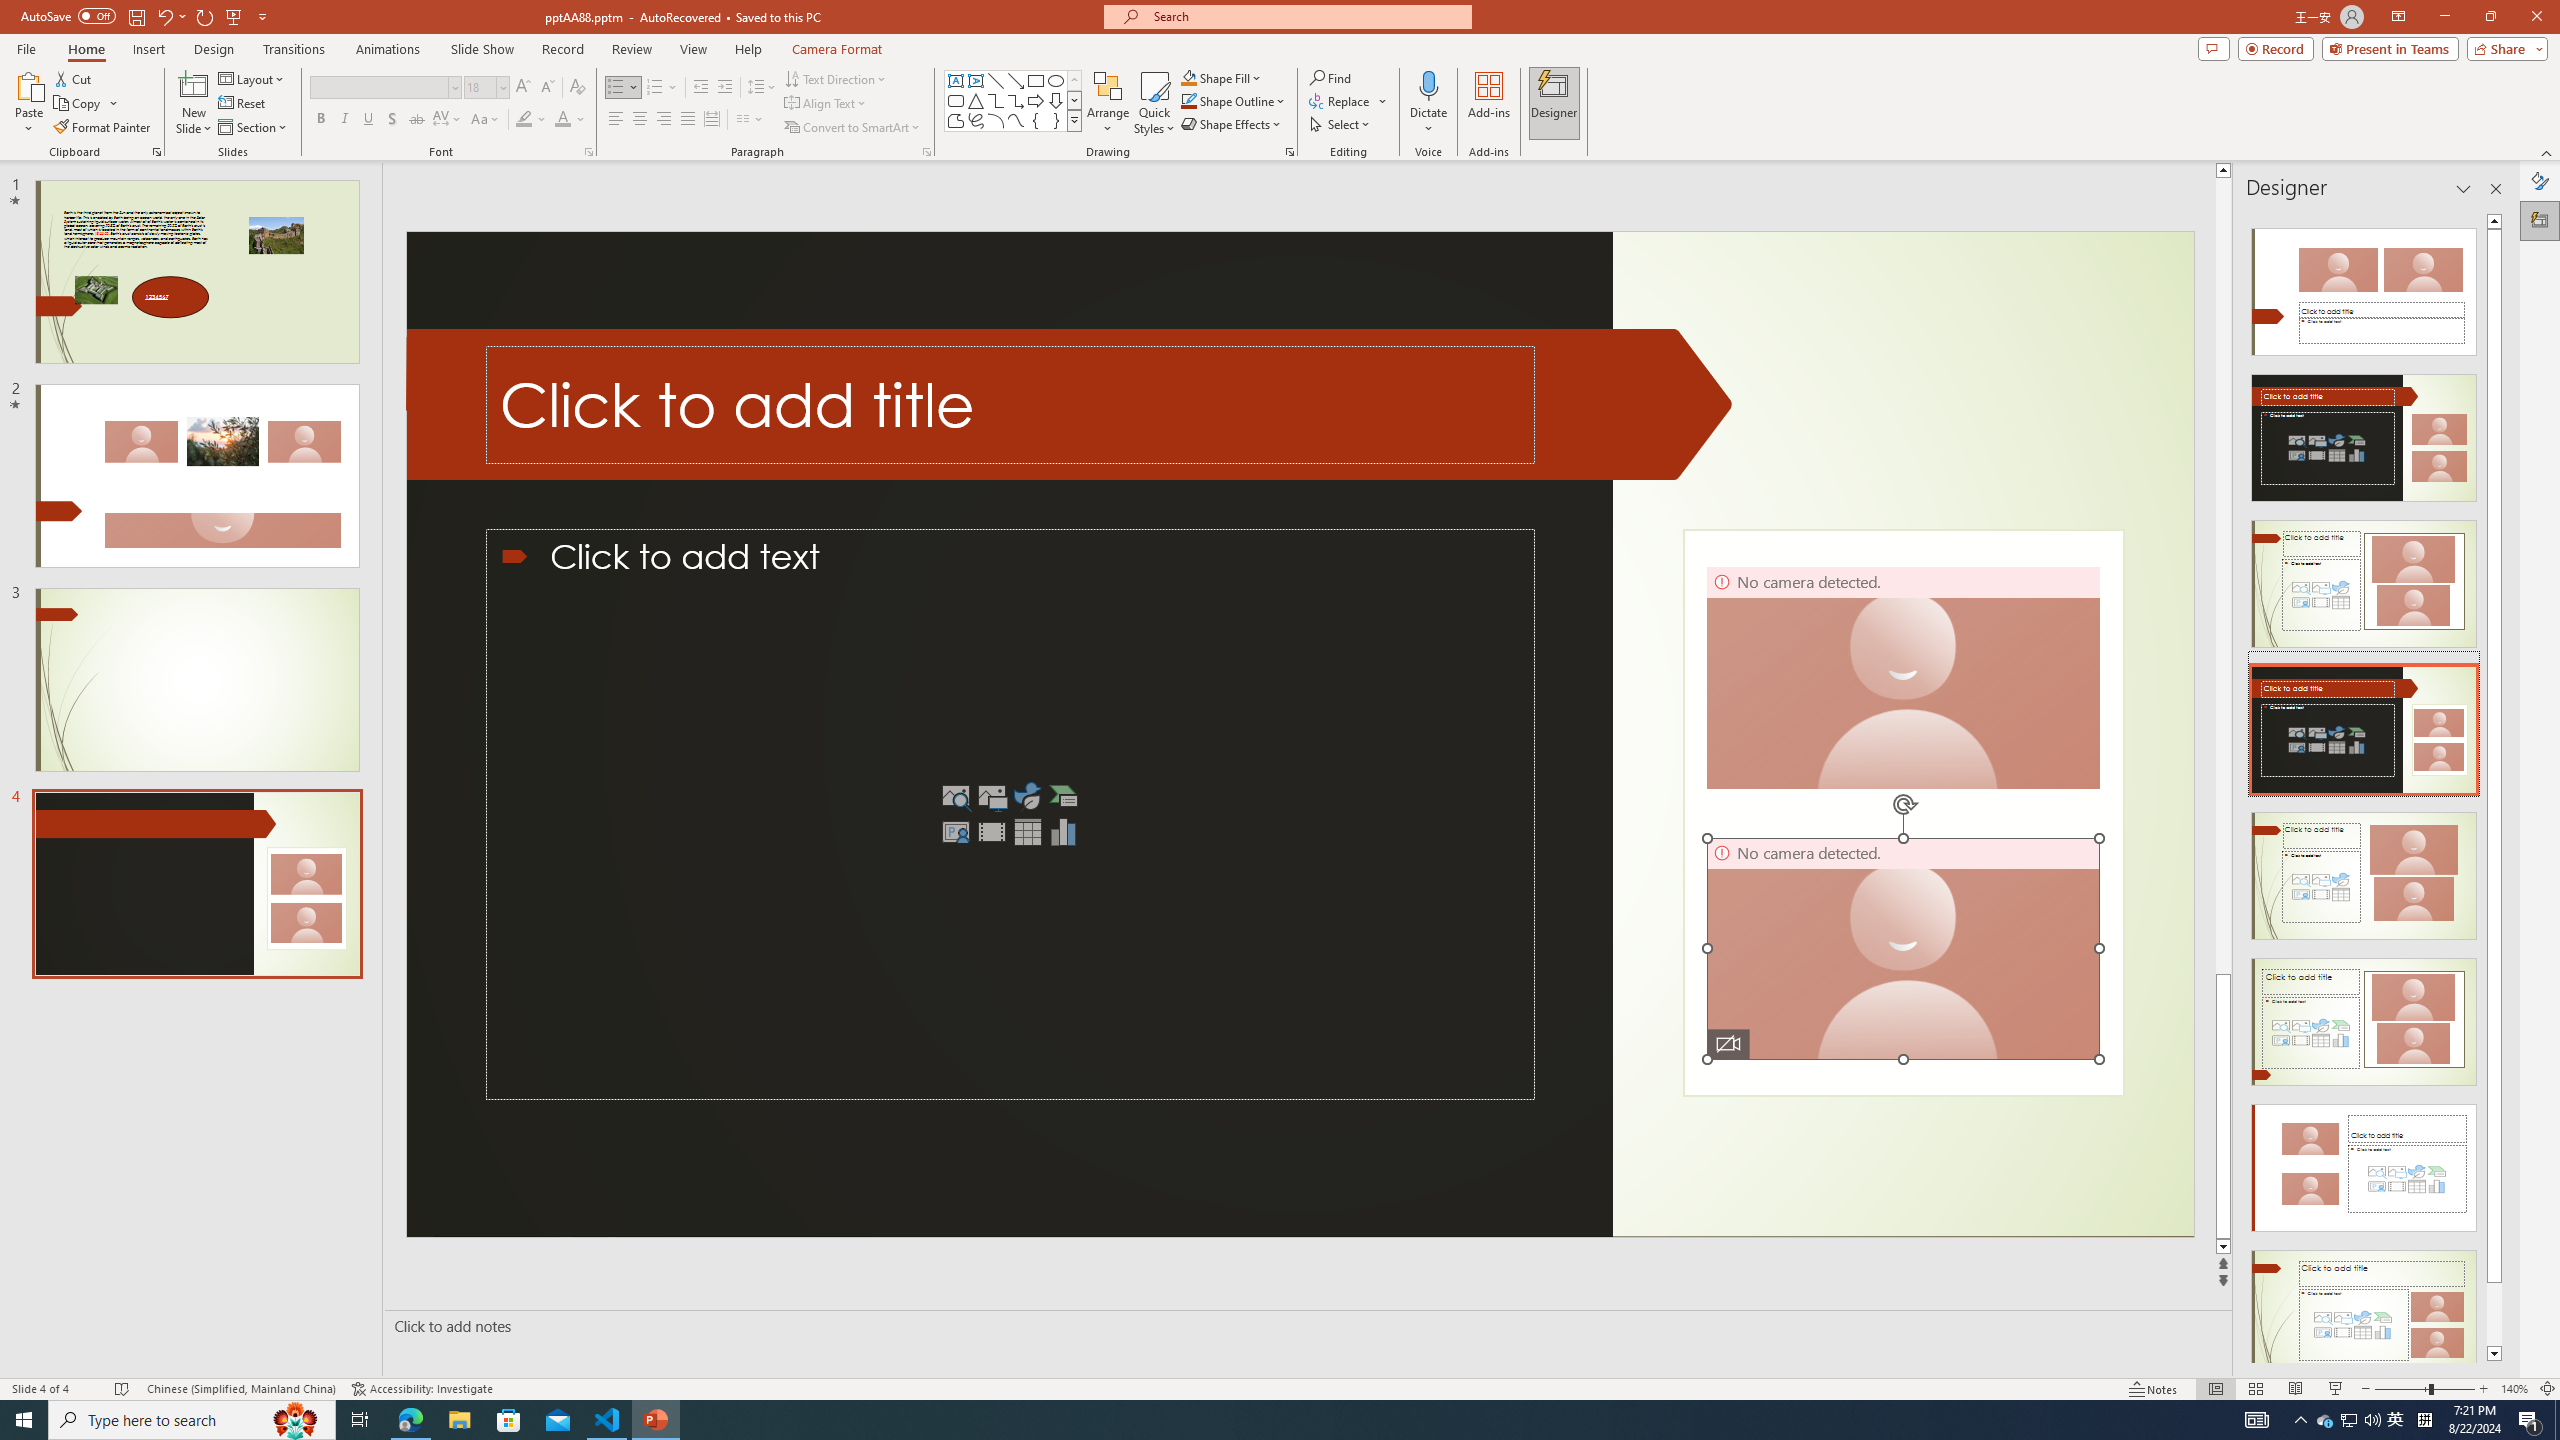  What do you see at coordinates (1016, 120) in the screenshot?
I see `Curve` at bounding box center [1016, 120].